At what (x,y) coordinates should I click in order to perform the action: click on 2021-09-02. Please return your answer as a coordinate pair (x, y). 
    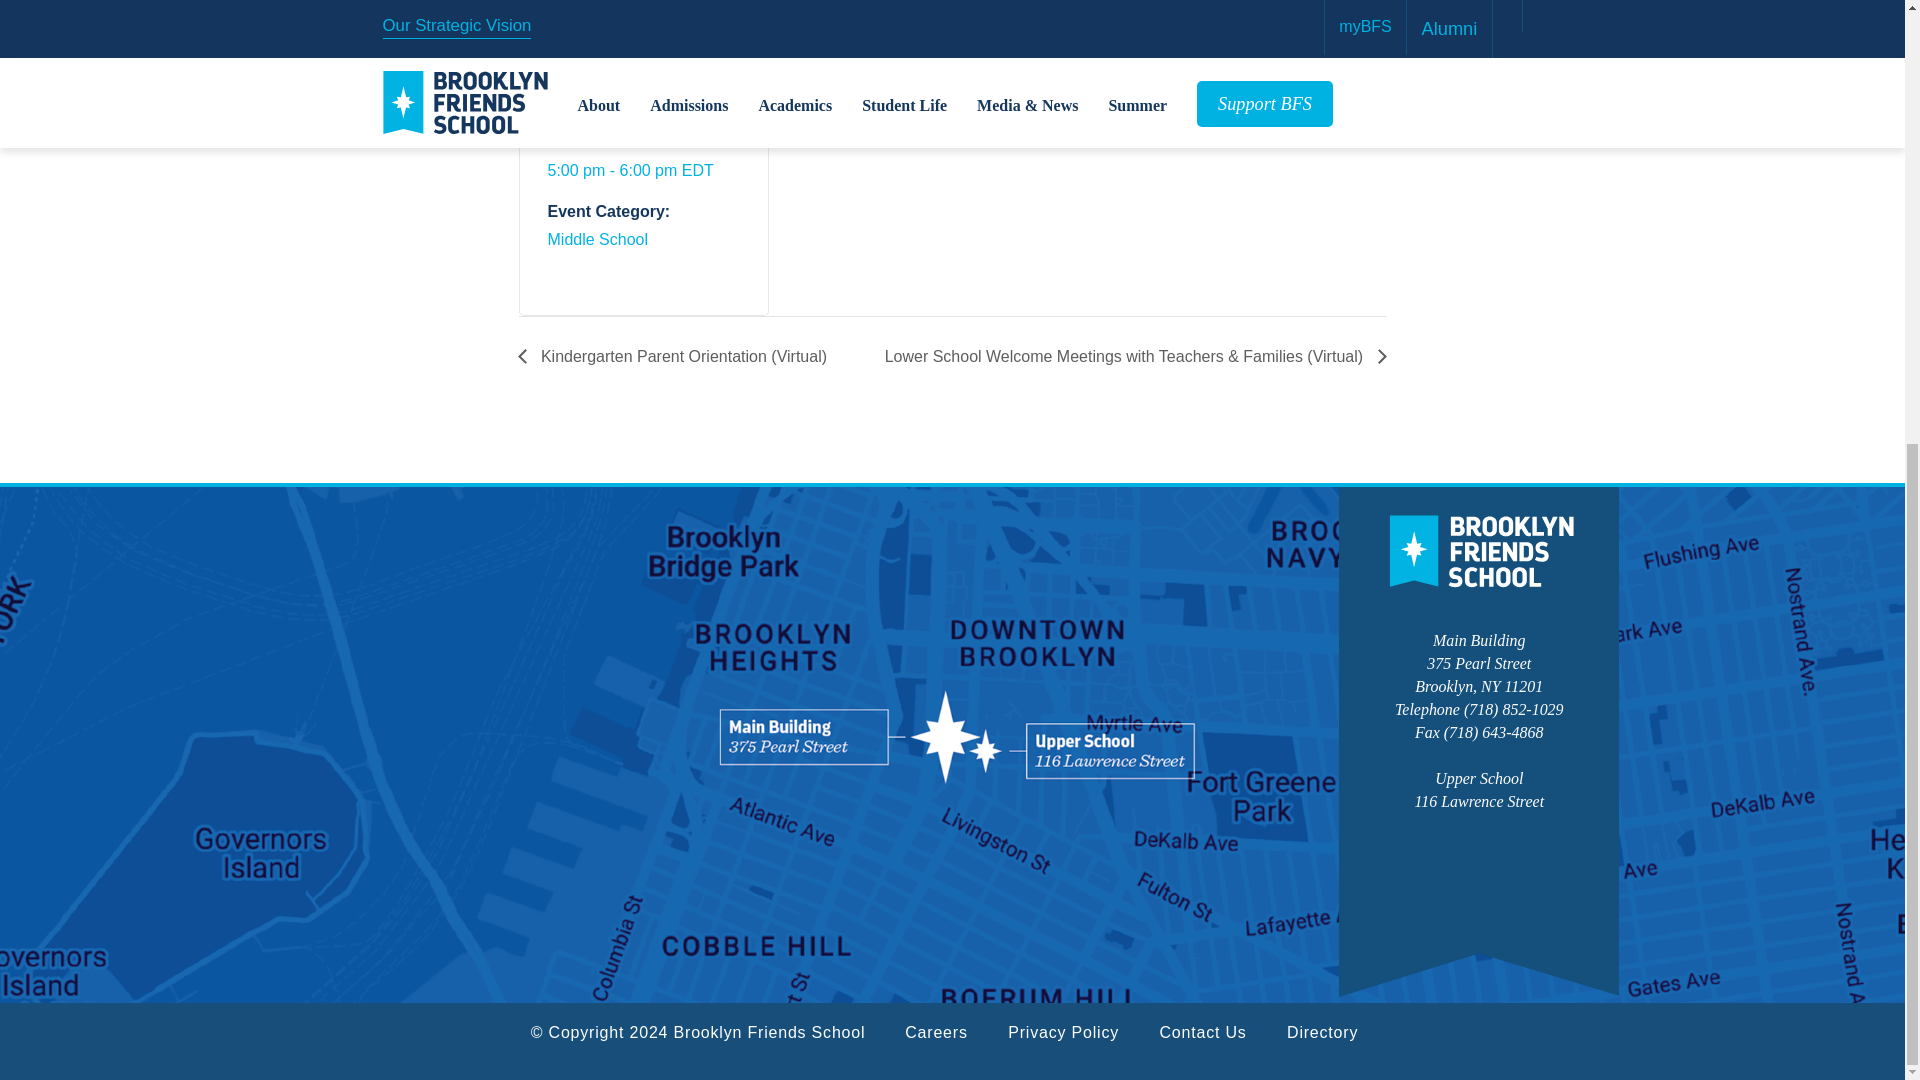
    Looking at the image, I should click on (615, 102).